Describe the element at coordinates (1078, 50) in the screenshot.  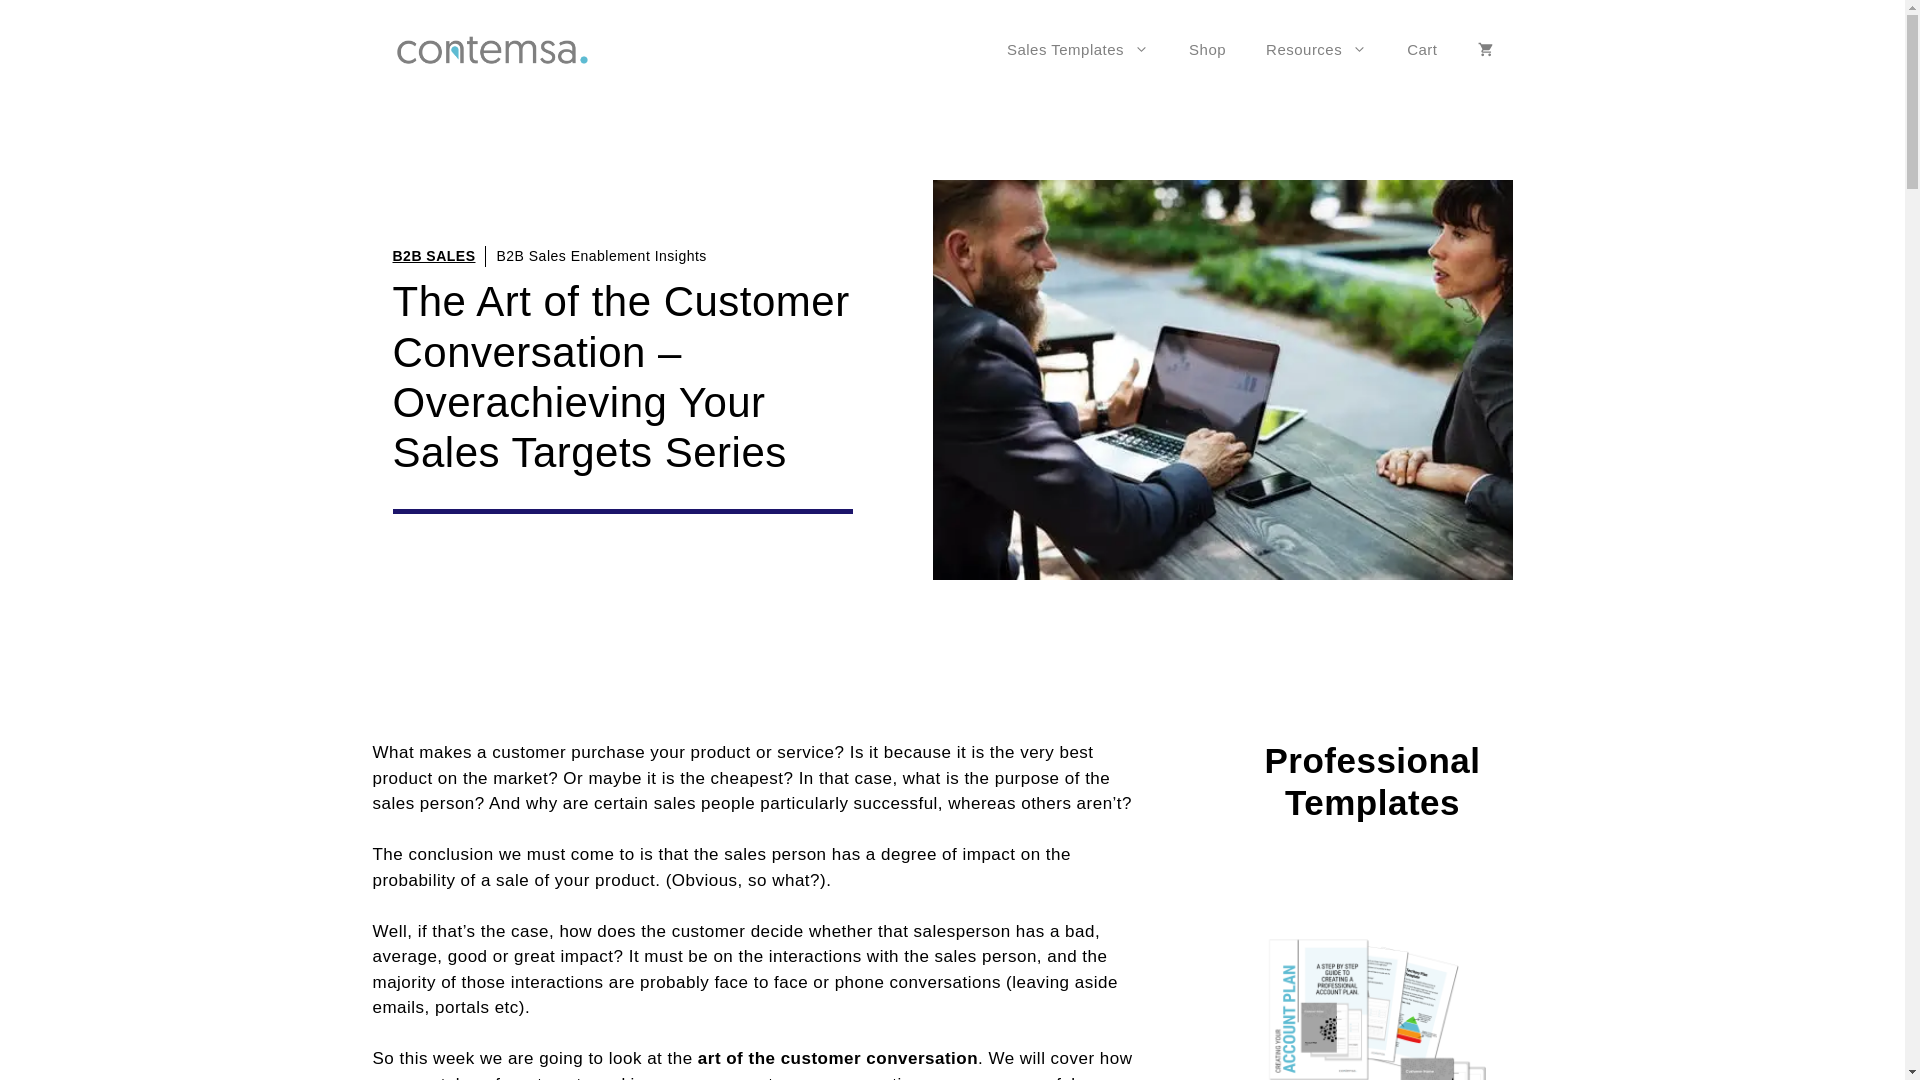
I see `Sales Templates` at that location.